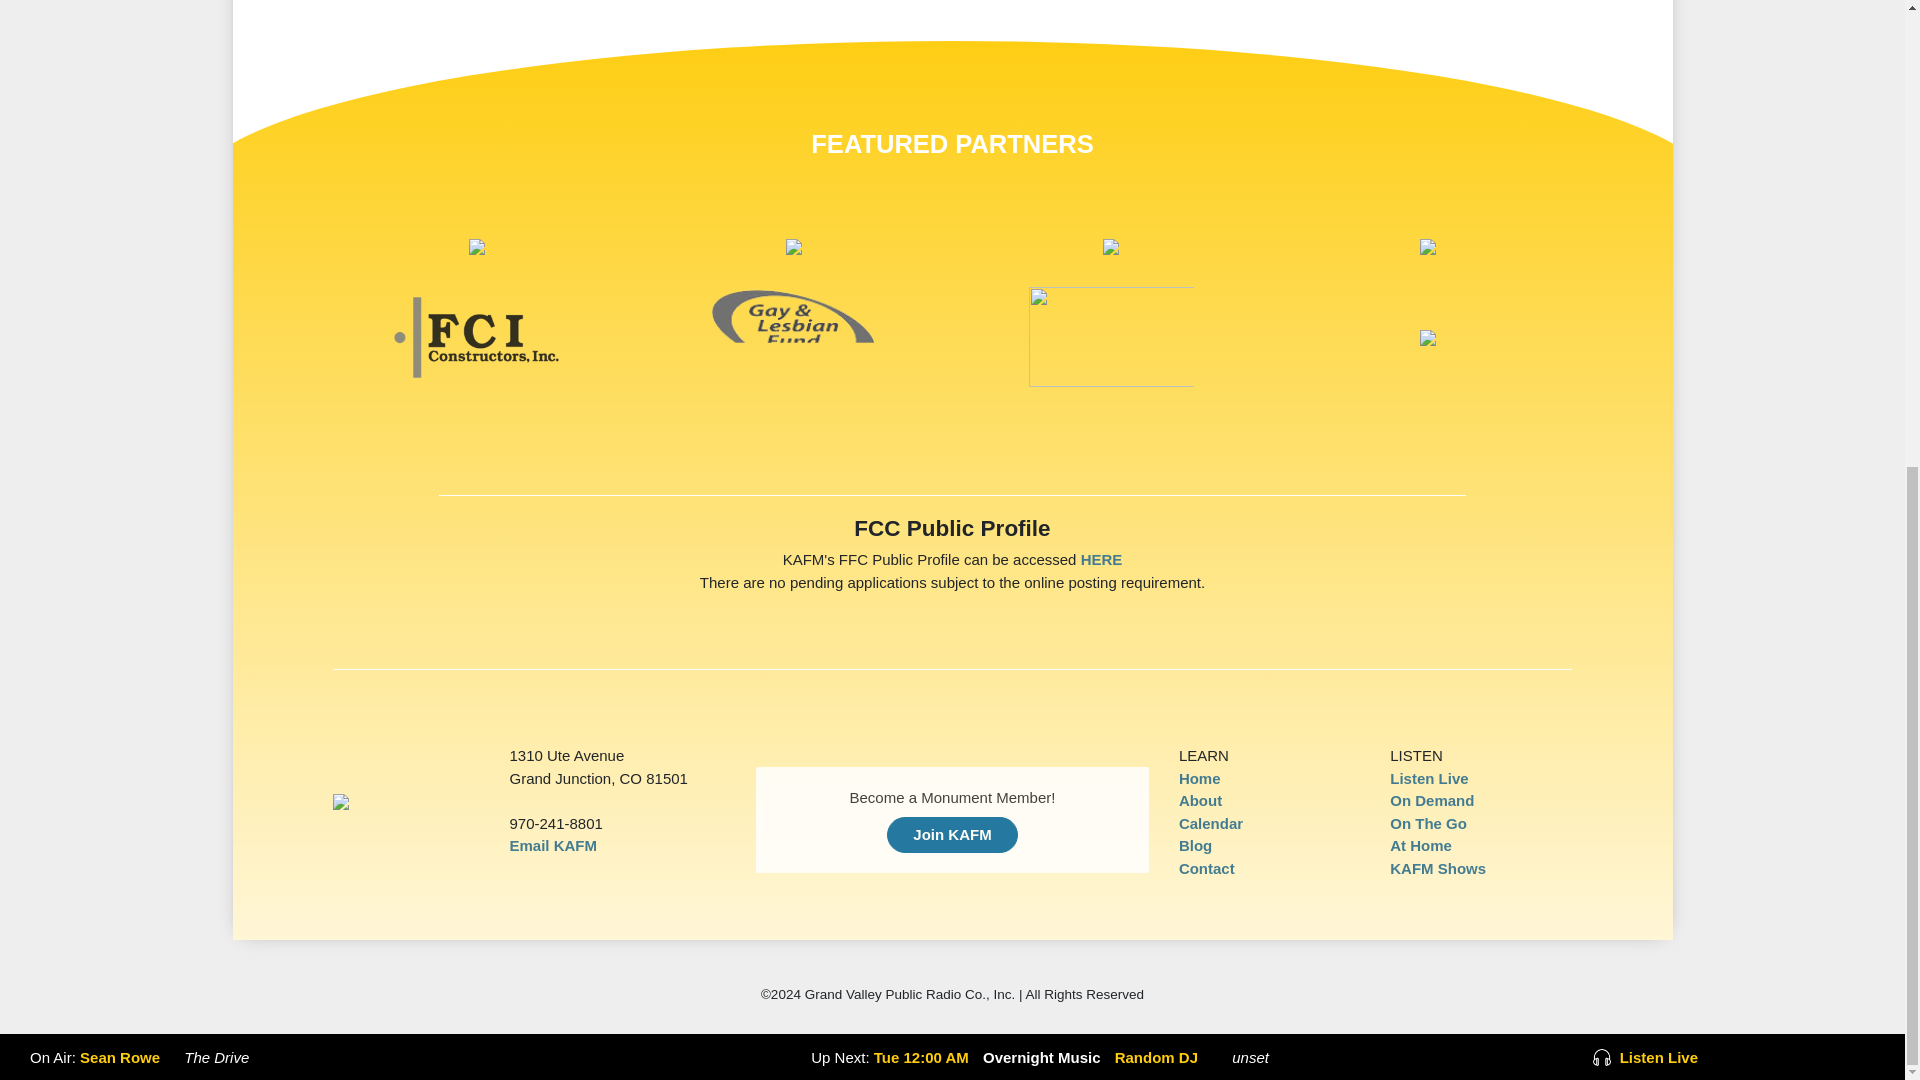 This screenshot has width=1920, height=1080. What do you see at coordinates (1194, 846) in the screenshot?
I see `Blog` at bounding box center [1194, 846].